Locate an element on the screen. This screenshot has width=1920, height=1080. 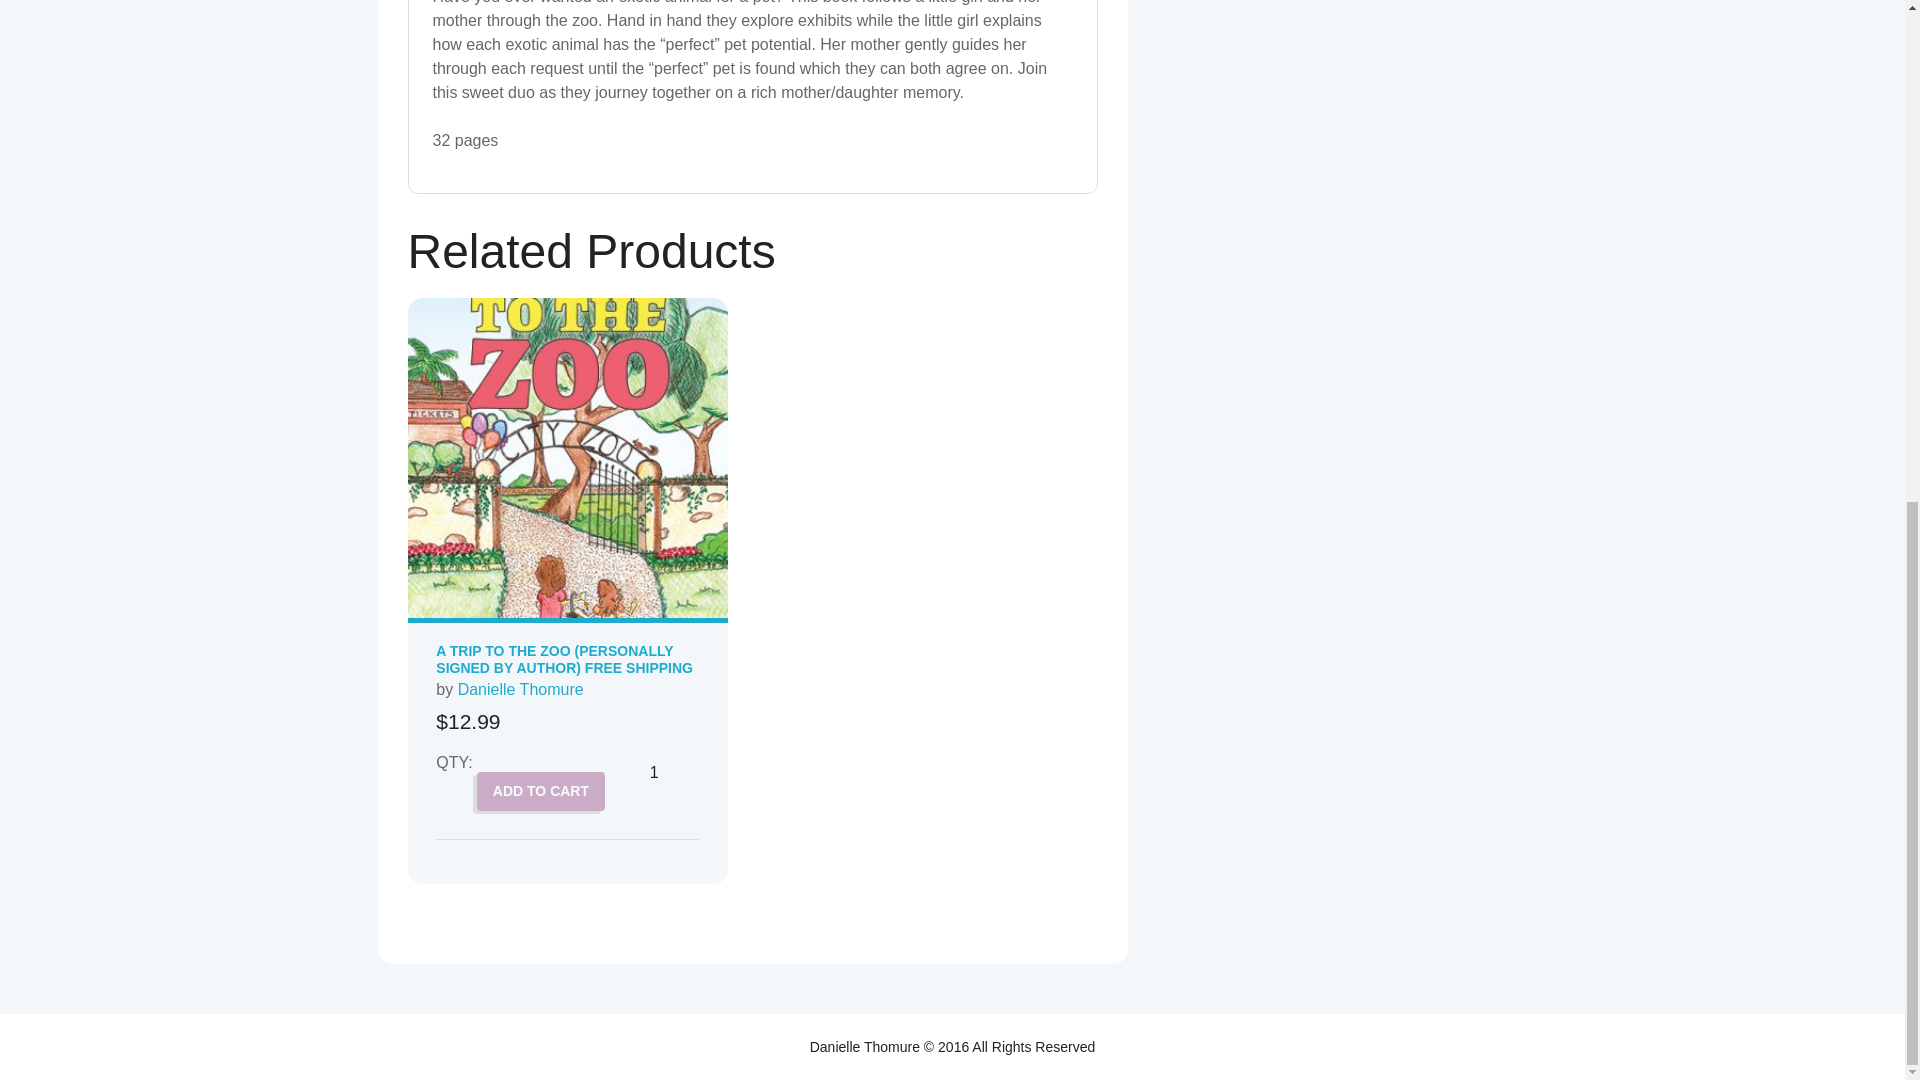
cover-big is located at coordinates (567, 458).